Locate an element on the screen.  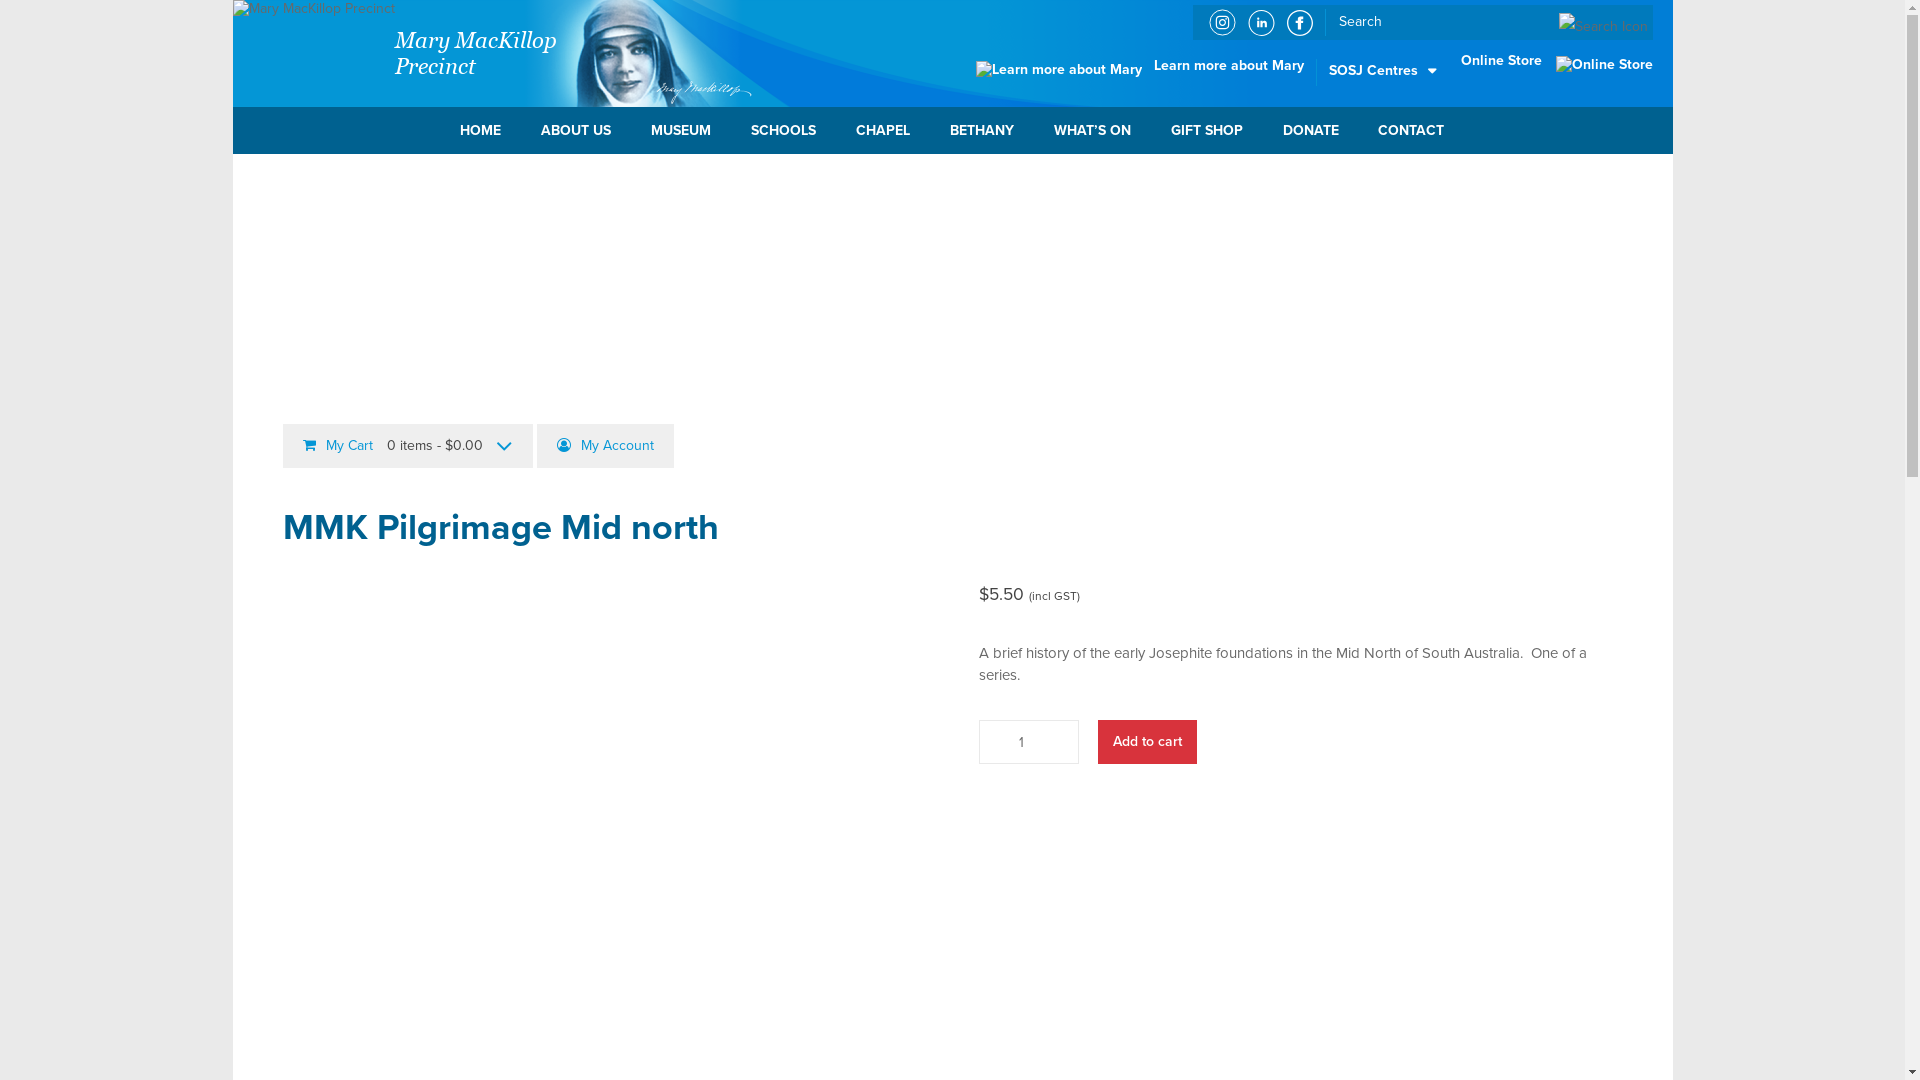
My Account is located at coordinates (604, 446).